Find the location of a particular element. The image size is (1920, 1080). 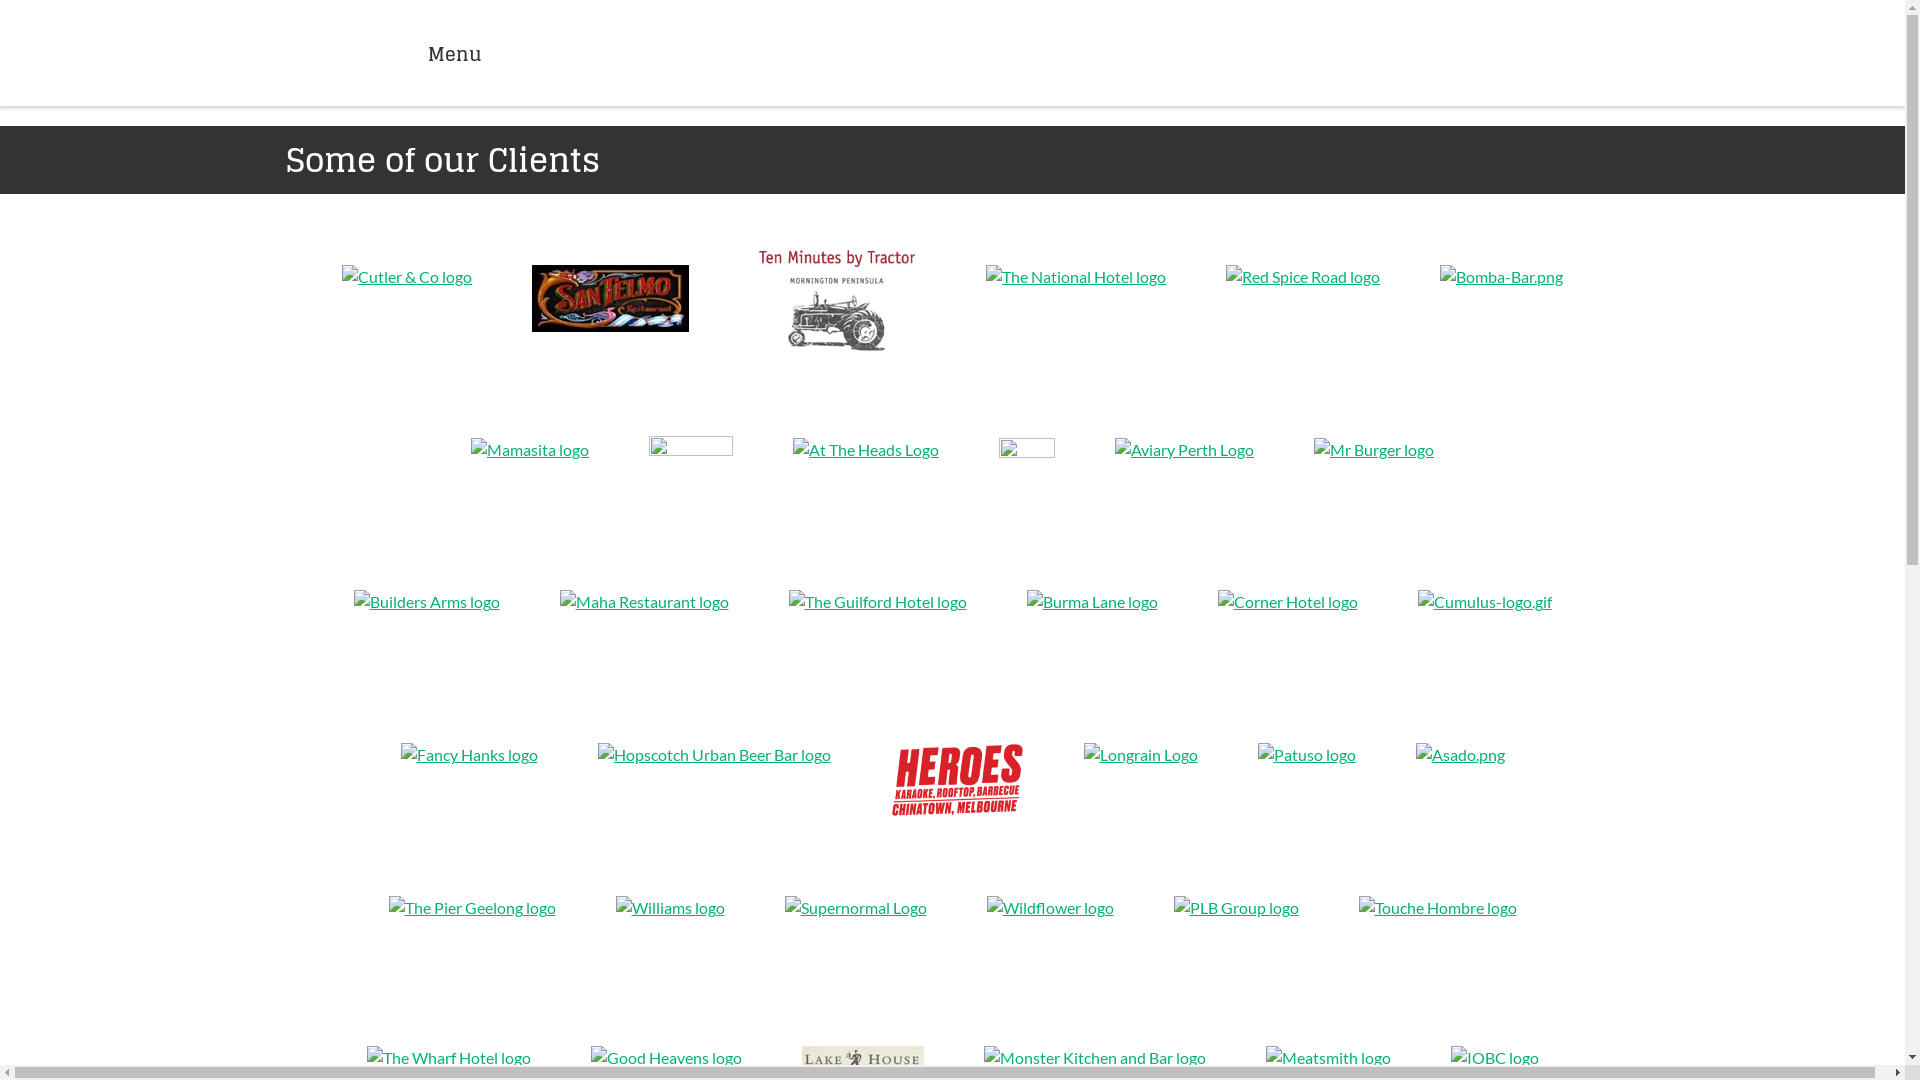

Cutler & Co logo is located at coordinates (407, 277).